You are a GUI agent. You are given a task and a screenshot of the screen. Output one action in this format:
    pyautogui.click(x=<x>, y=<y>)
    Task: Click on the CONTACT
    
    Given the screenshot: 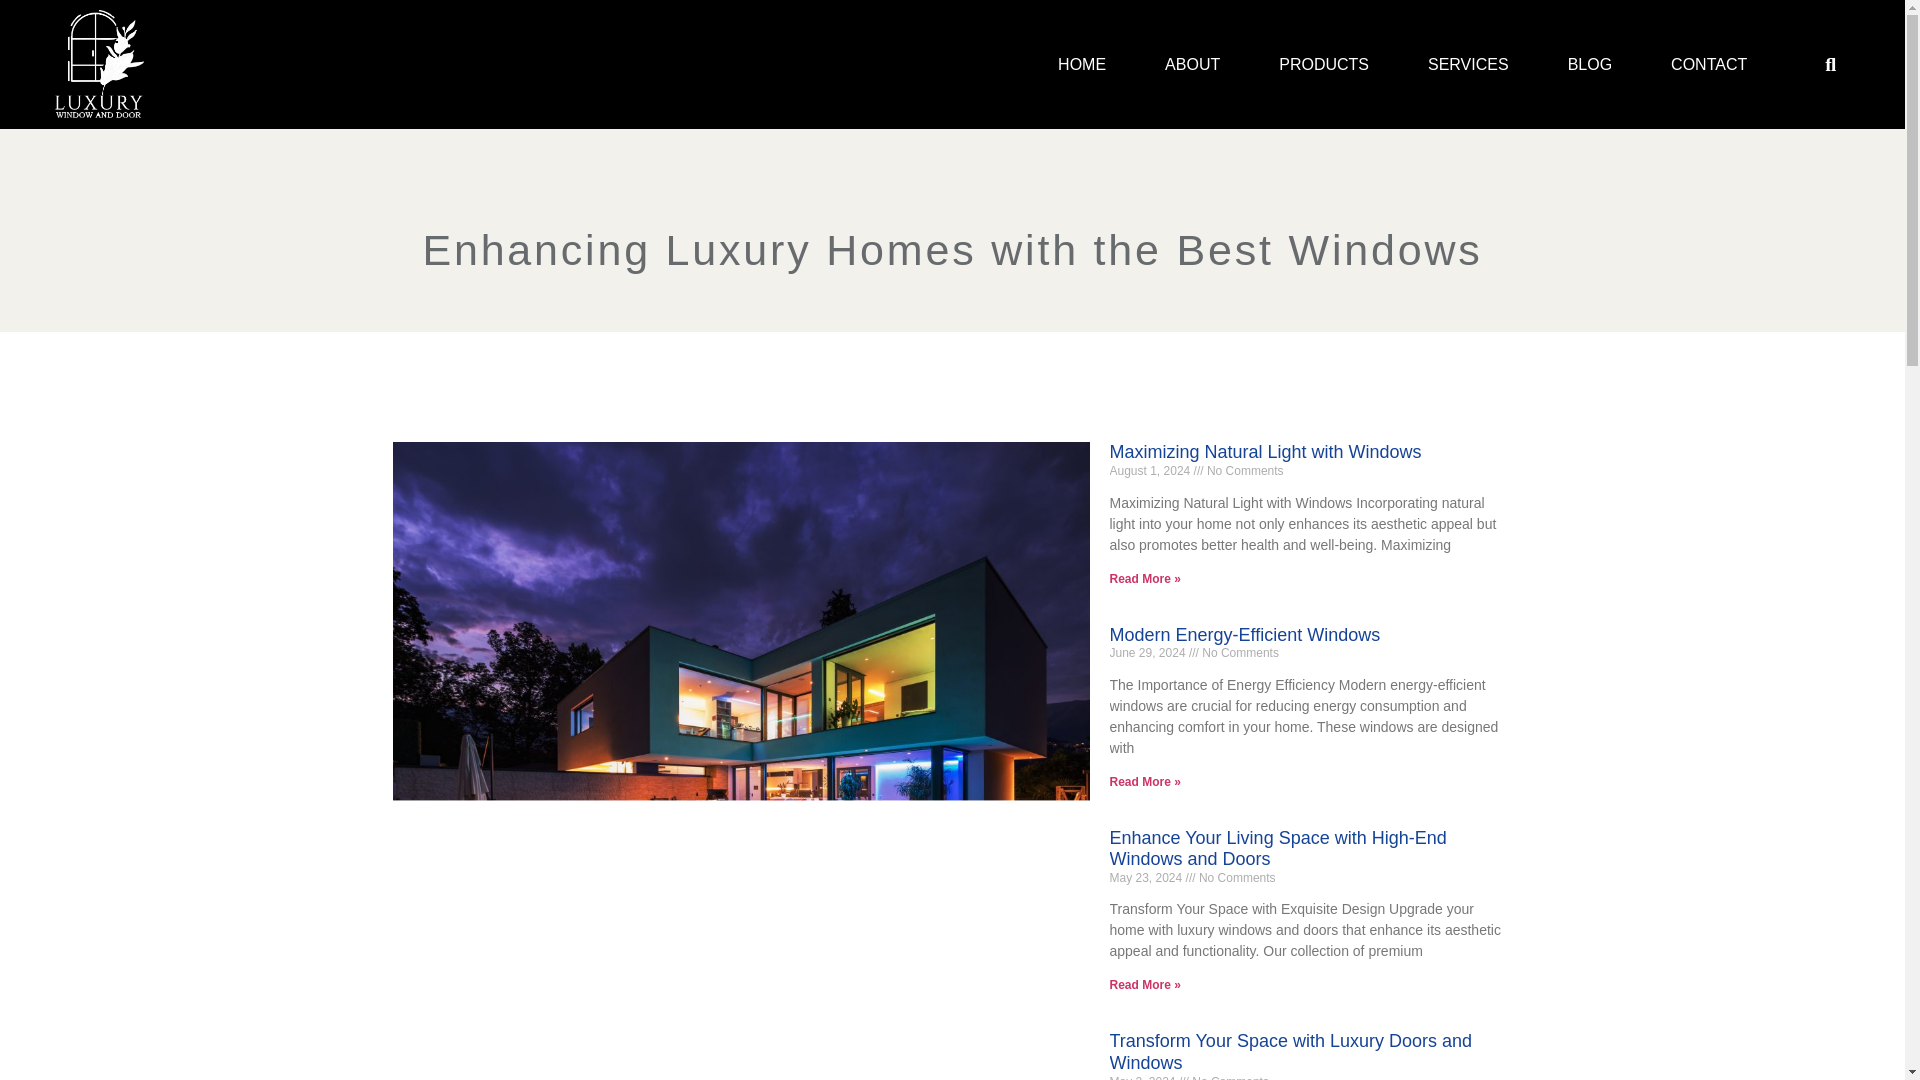 What is the action you would take?
    pyautogui.click(x=1708, y=64)
    